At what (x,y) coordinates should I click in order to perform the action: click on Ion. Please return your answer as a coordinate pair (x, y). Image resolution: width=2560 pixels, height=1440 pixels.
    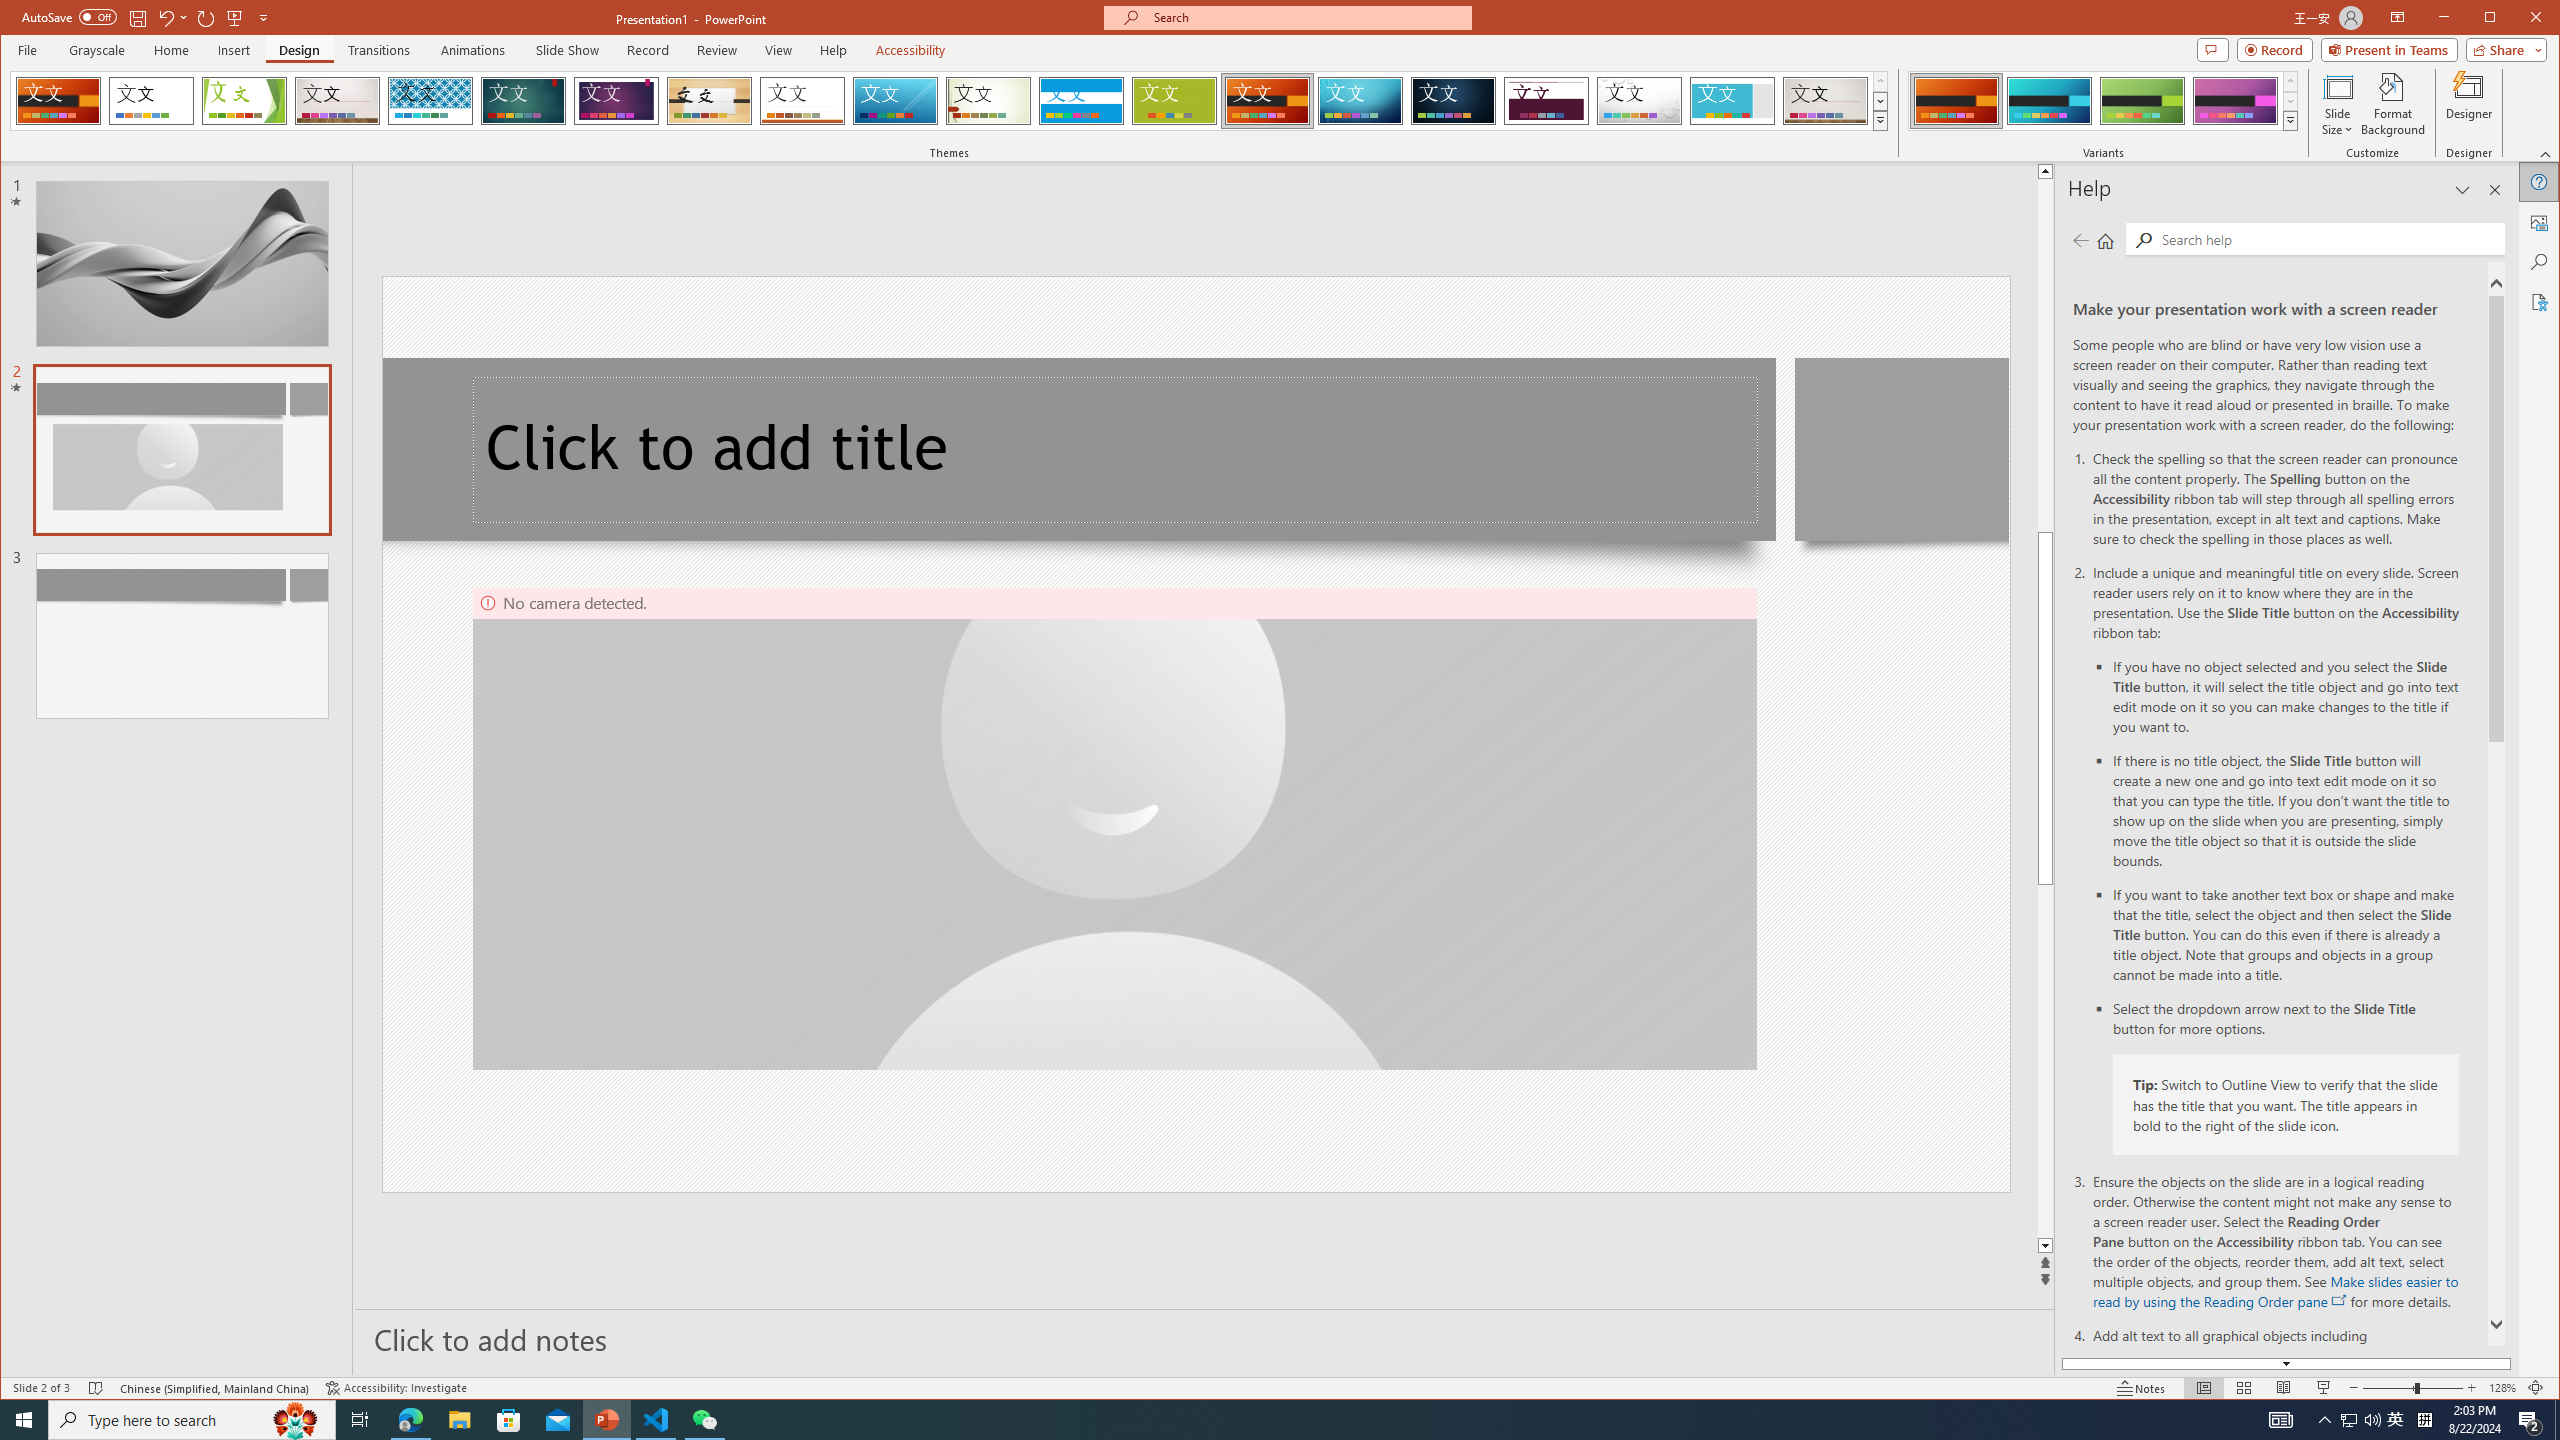
    Looking at the image, I should click on (523, 101).